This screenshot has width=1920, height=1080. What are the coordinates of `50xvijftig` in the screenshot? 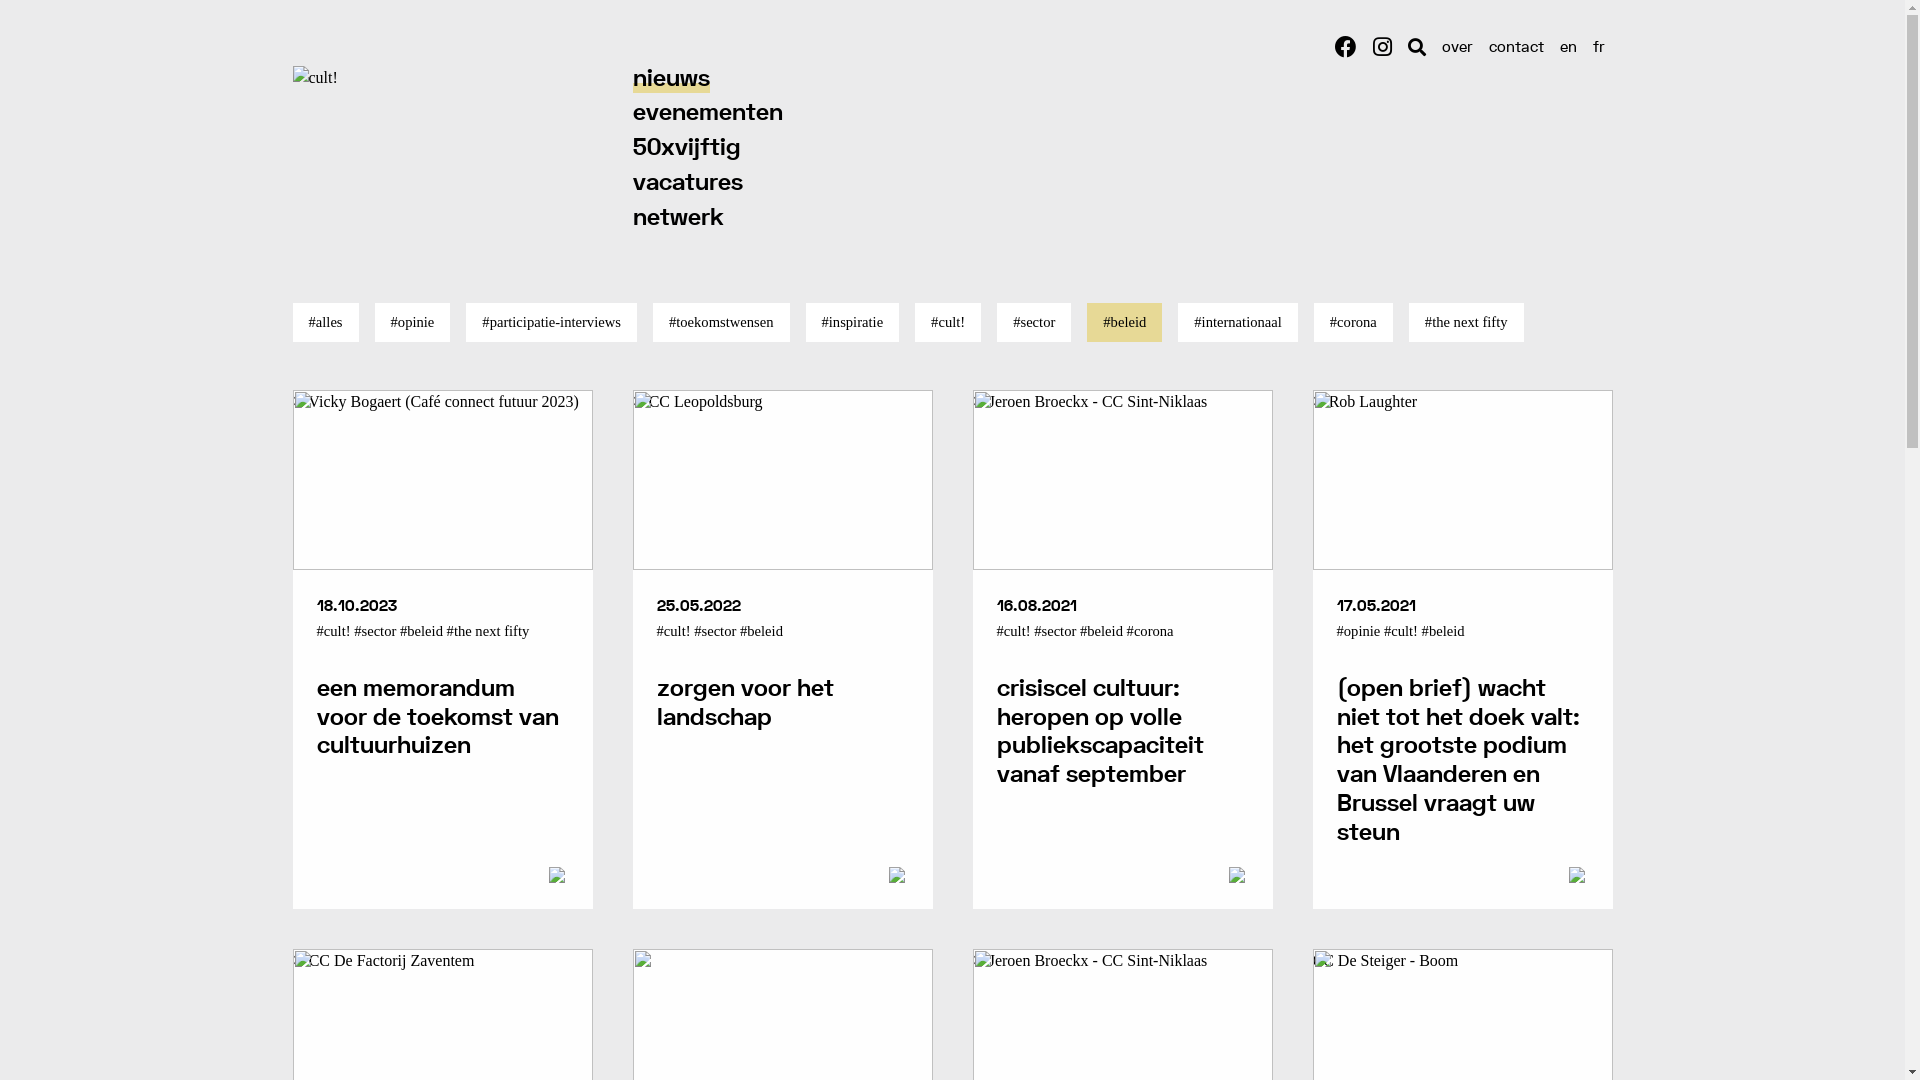 It's located at (686, 148).